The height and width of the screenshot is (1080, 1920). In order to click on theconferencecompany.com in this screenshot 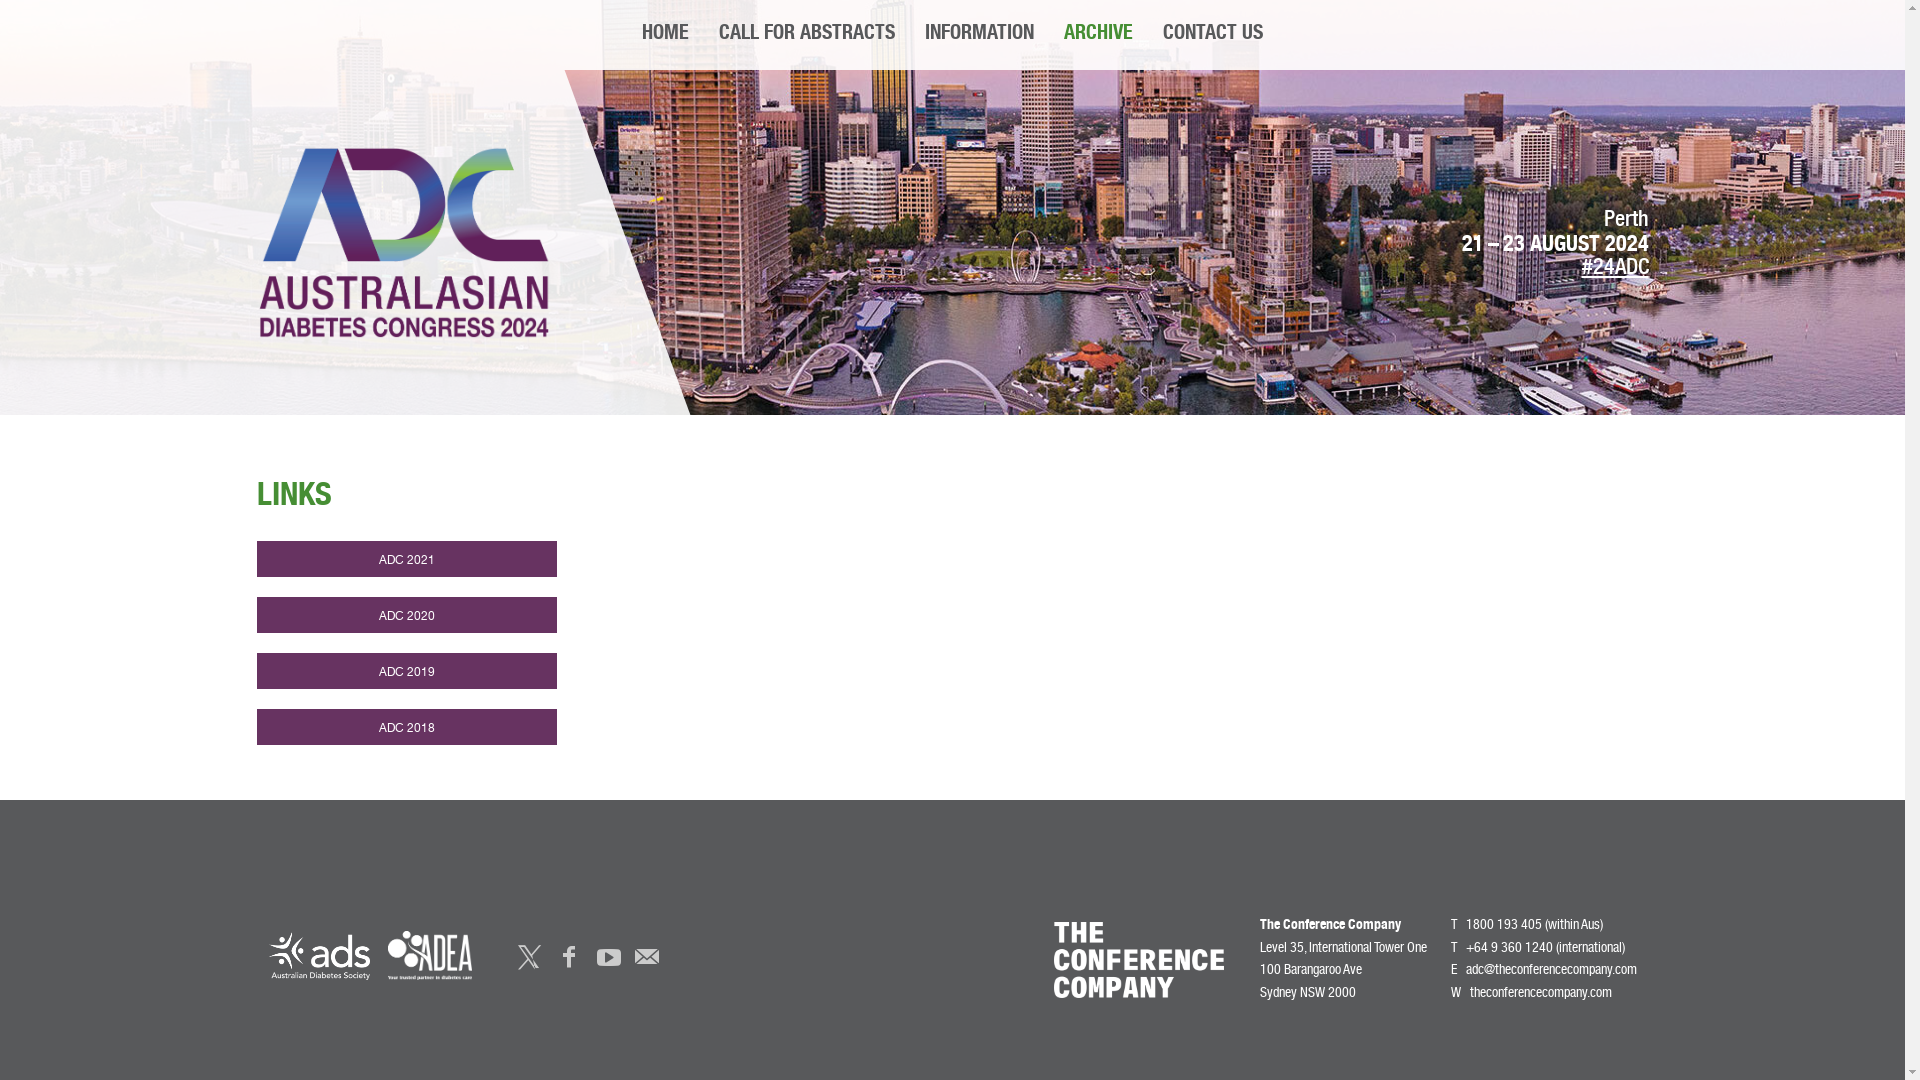, I will do `click(1541, 993)`.